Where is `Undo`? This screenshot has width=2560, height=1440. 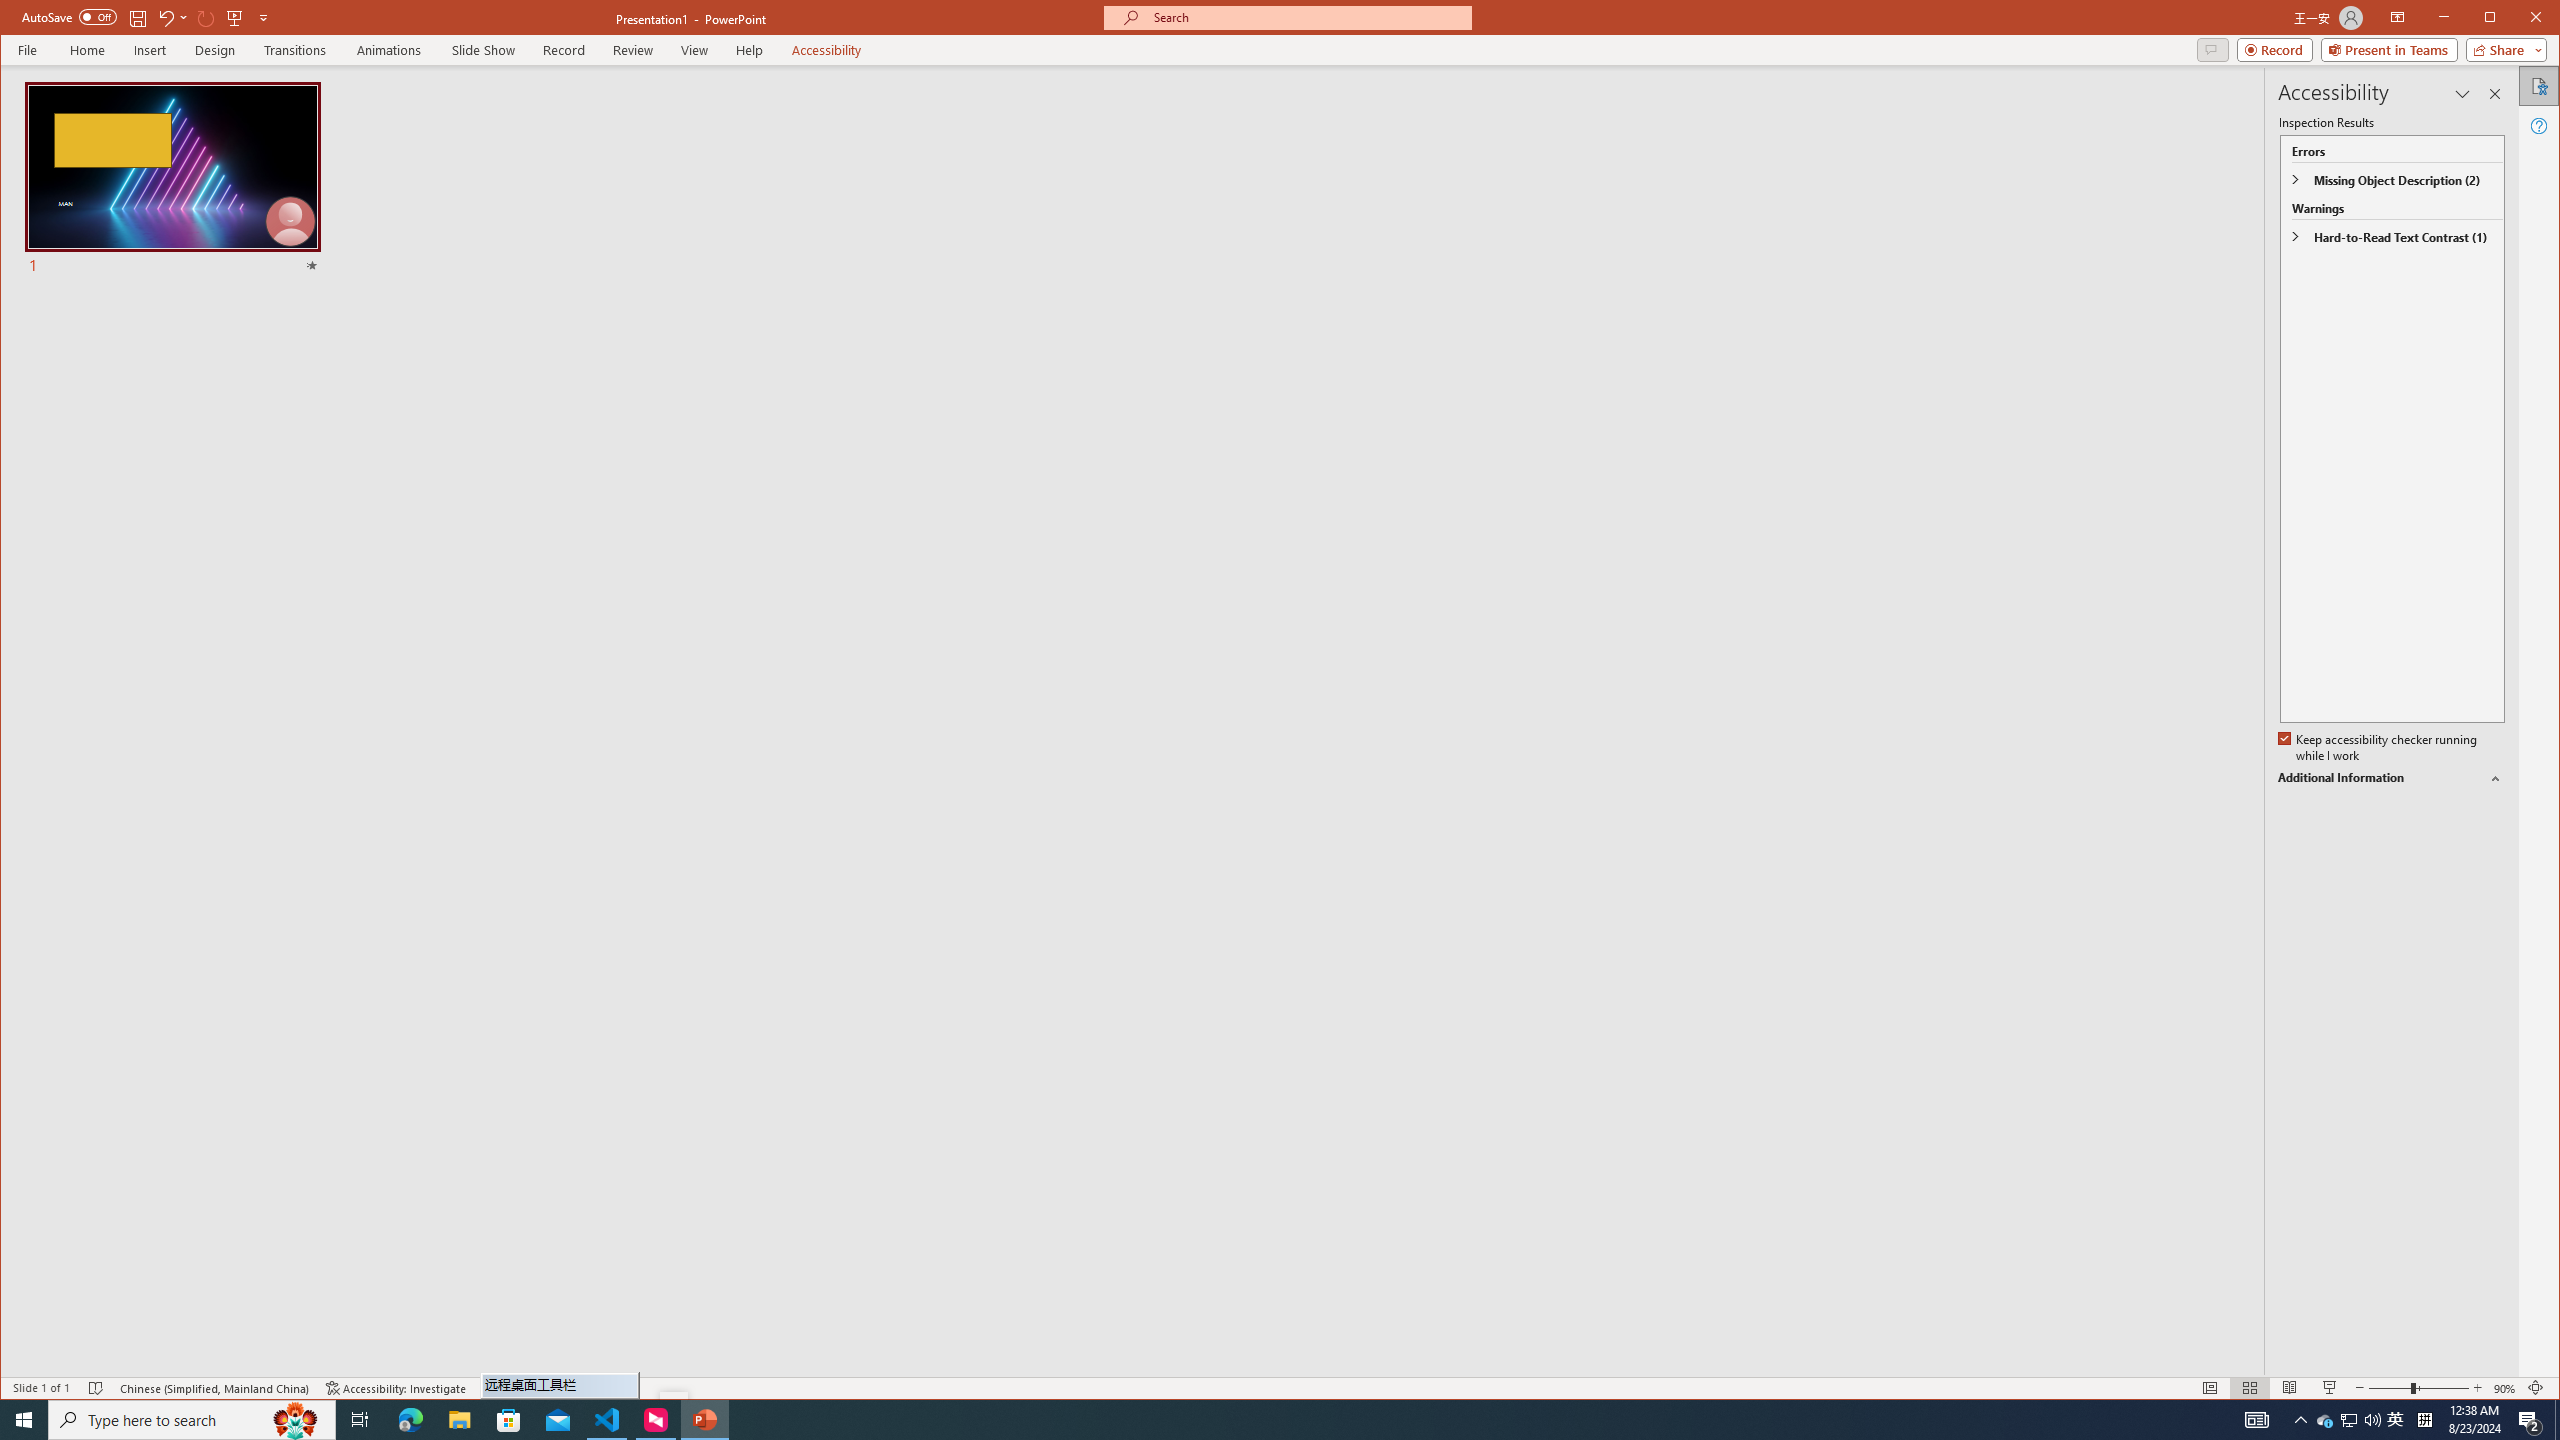
Undo is located at coordinates (166, 17).